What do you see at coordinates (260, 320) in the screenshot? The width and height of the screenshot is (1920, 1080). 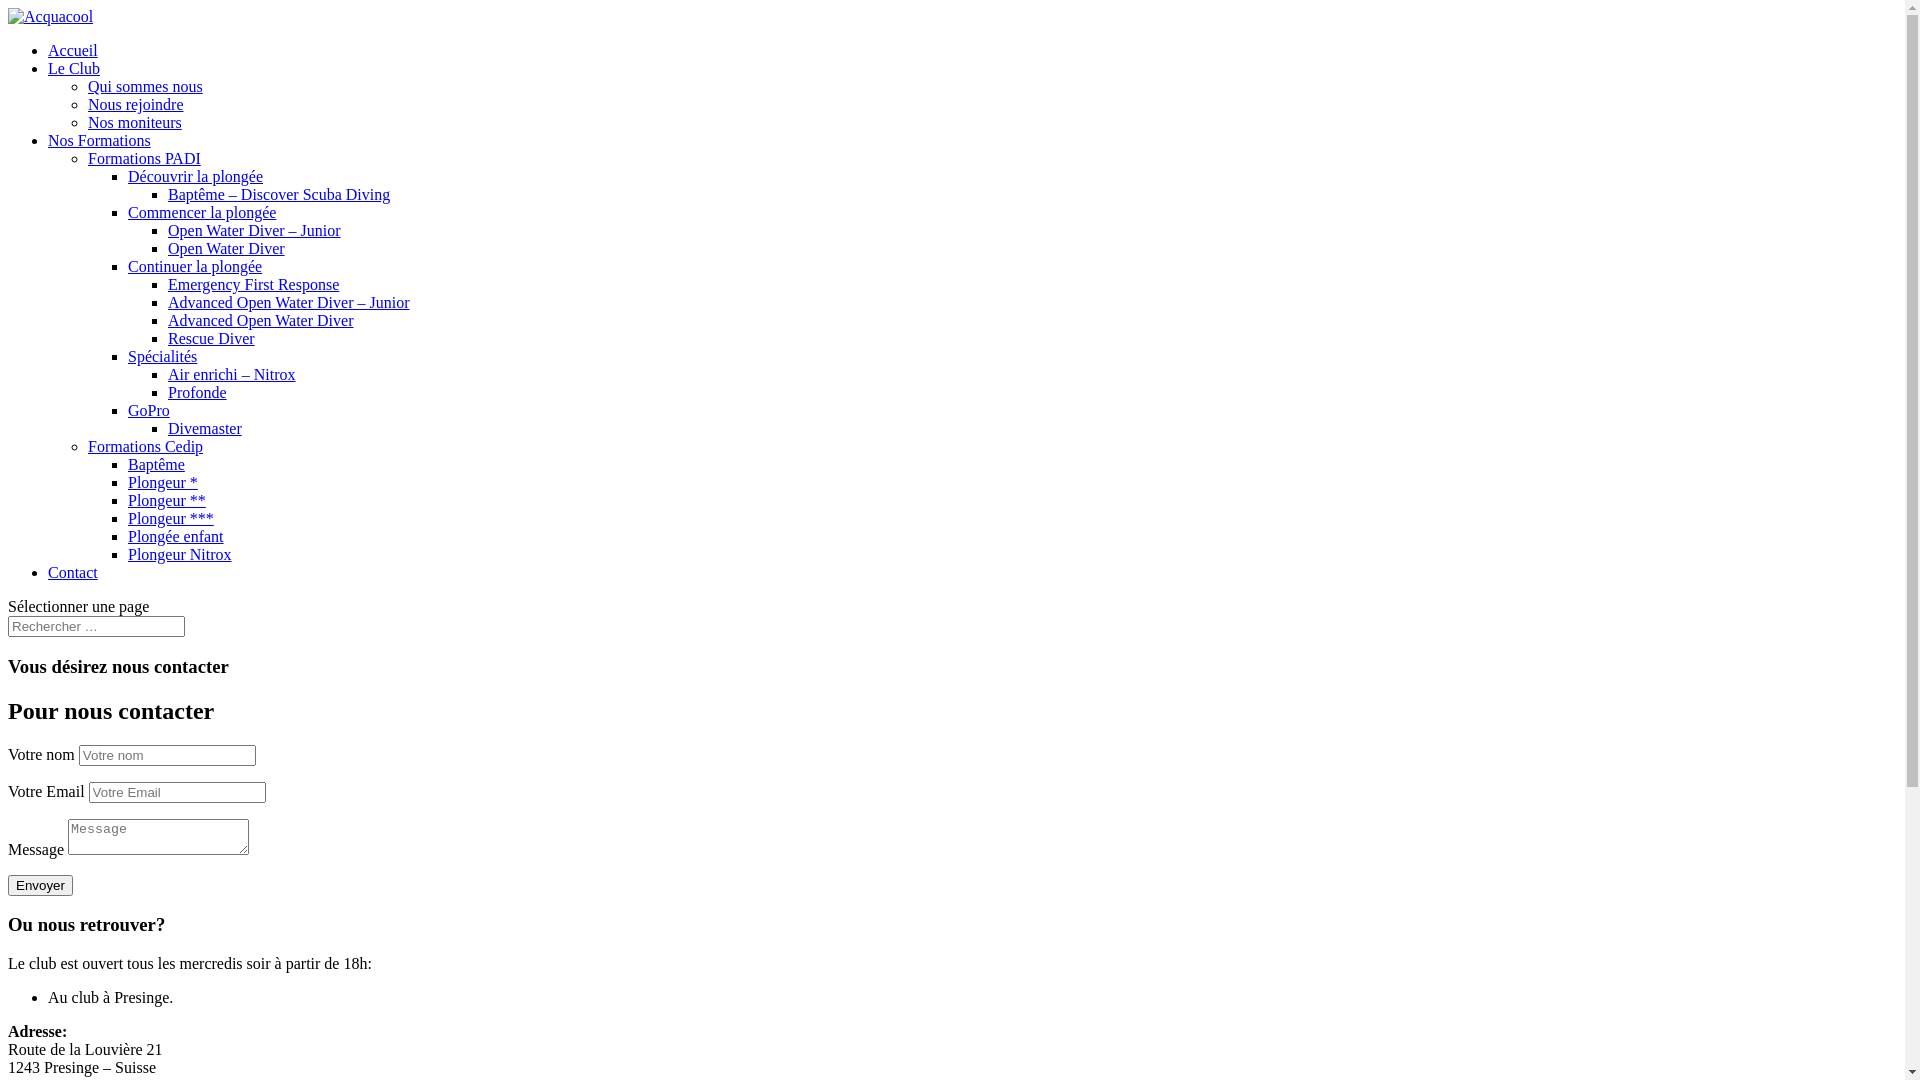 I see `Advanced Open Water Diver` at bounding box center [260, 320].